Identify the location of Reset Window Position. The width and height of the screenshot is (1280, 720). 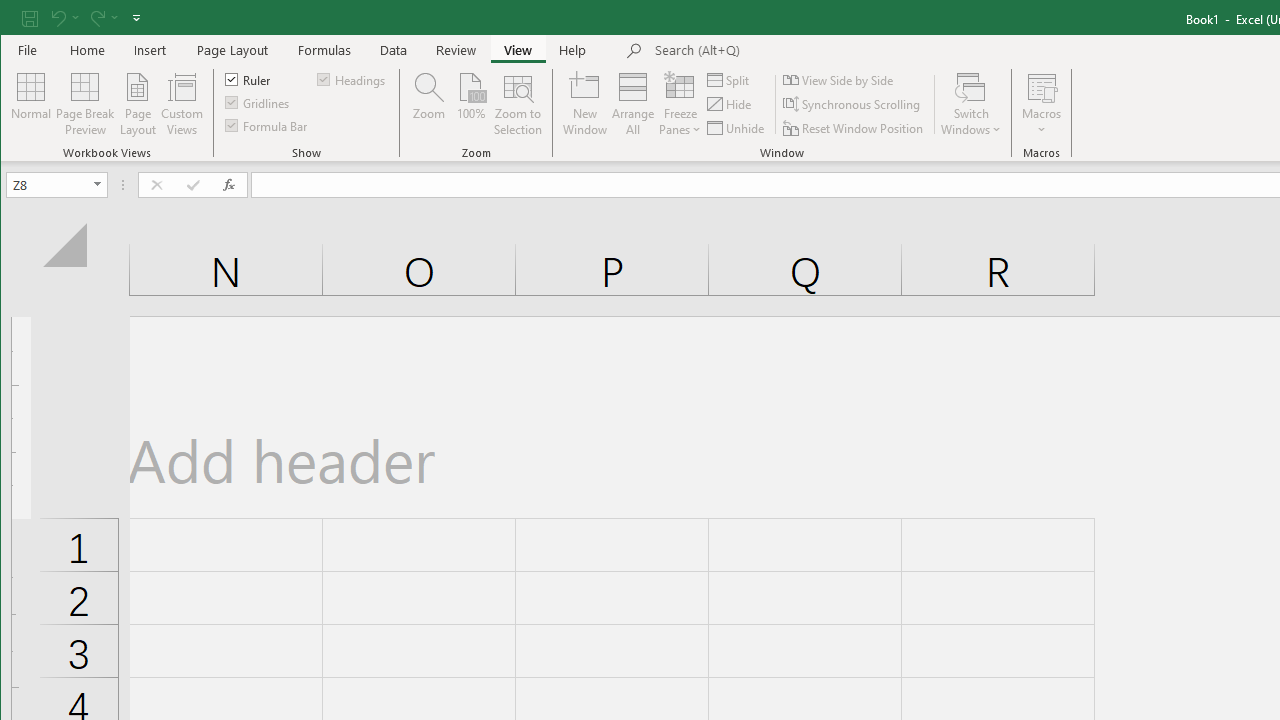
(854, 128).